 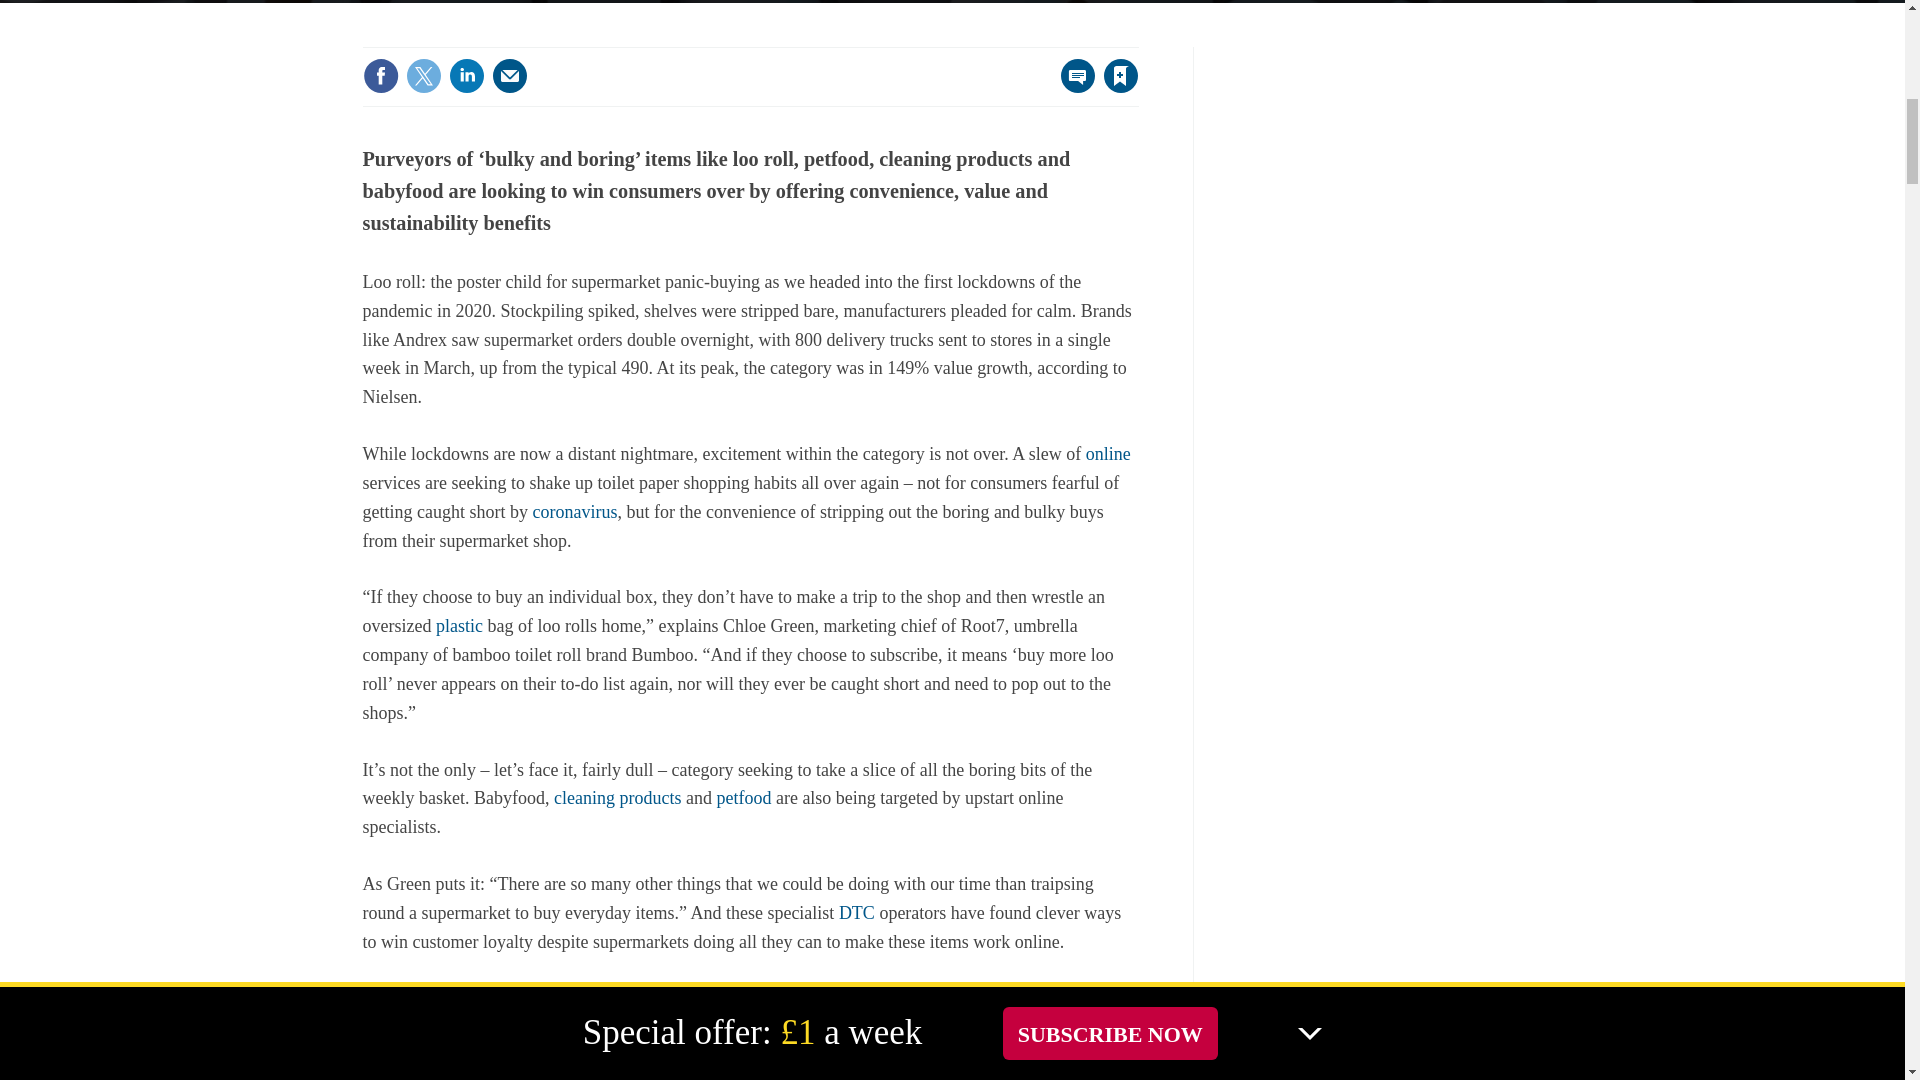 I want to click on Share this on Twitter, so click(x=423, y=76).